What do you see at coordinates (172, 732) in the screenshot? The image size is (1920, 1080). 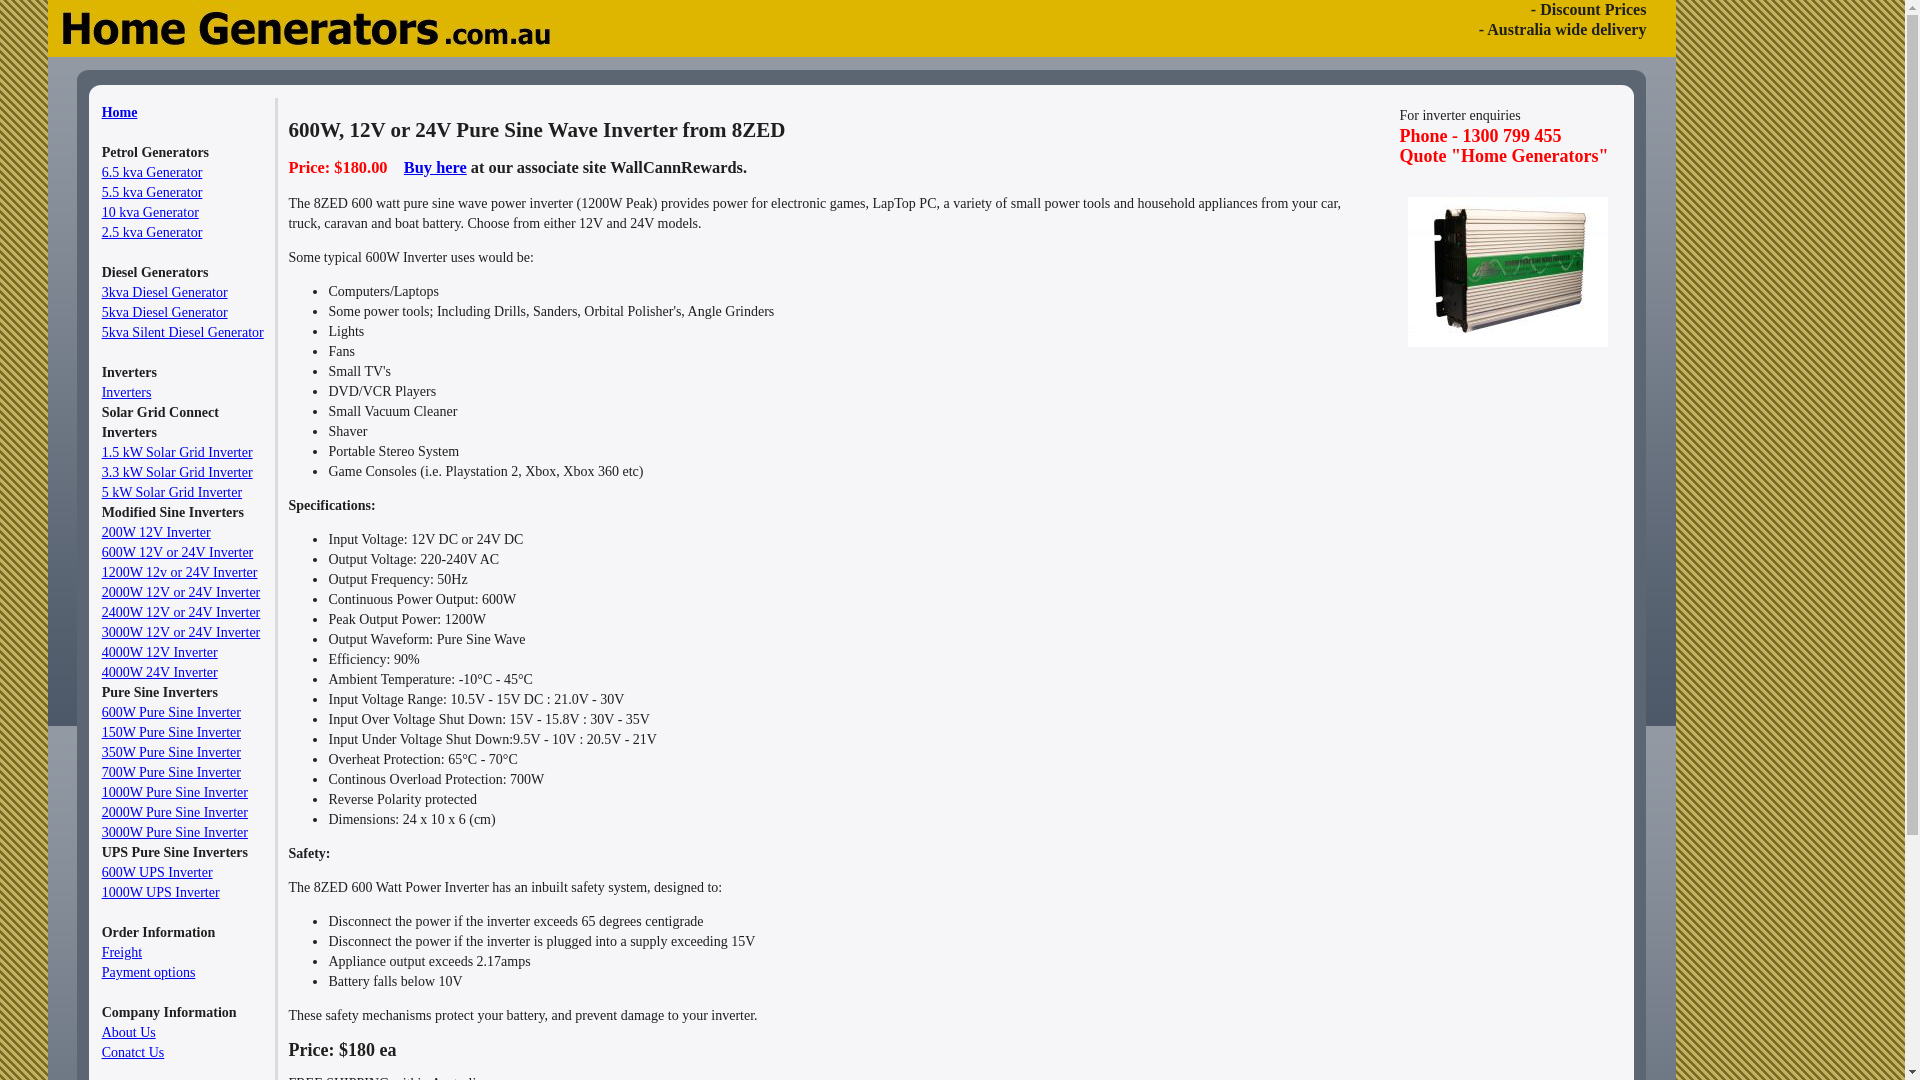 I see `150W Pure Sine Inverter` at bounding box center [172, 732].